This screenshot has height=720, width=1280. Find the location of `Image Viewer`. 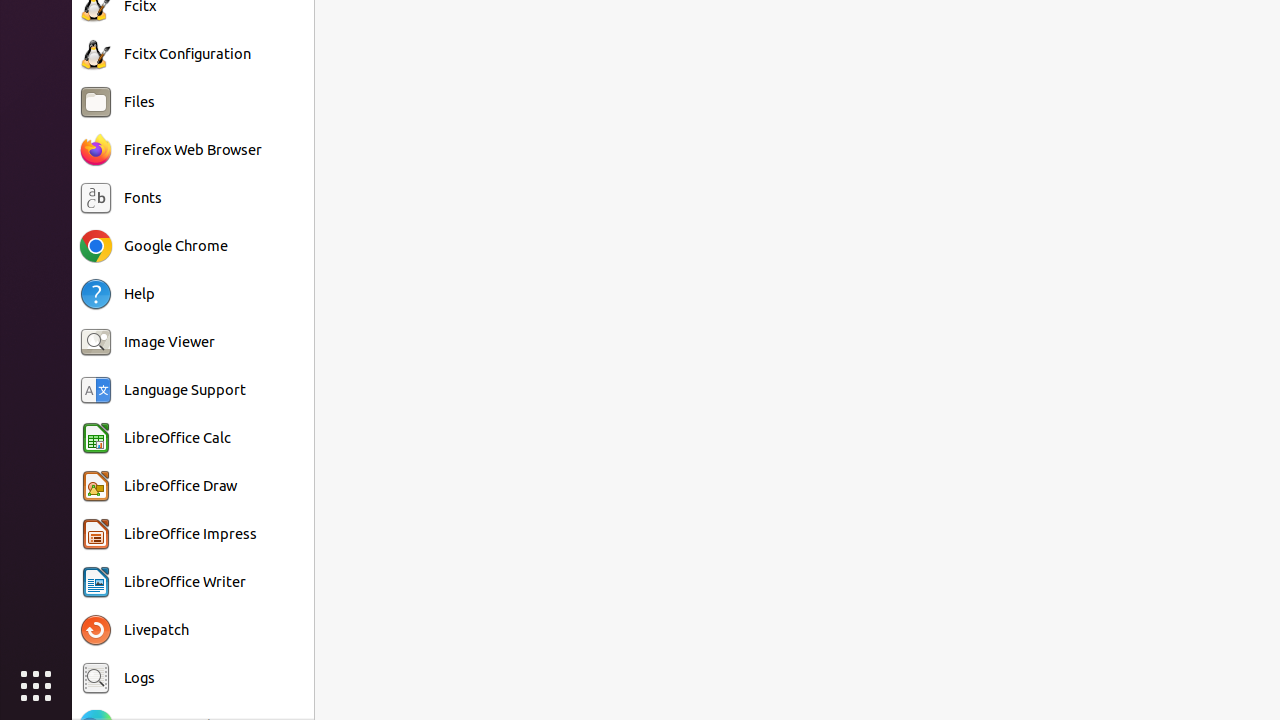

Image Viewer is located at coordinates (170, 342).